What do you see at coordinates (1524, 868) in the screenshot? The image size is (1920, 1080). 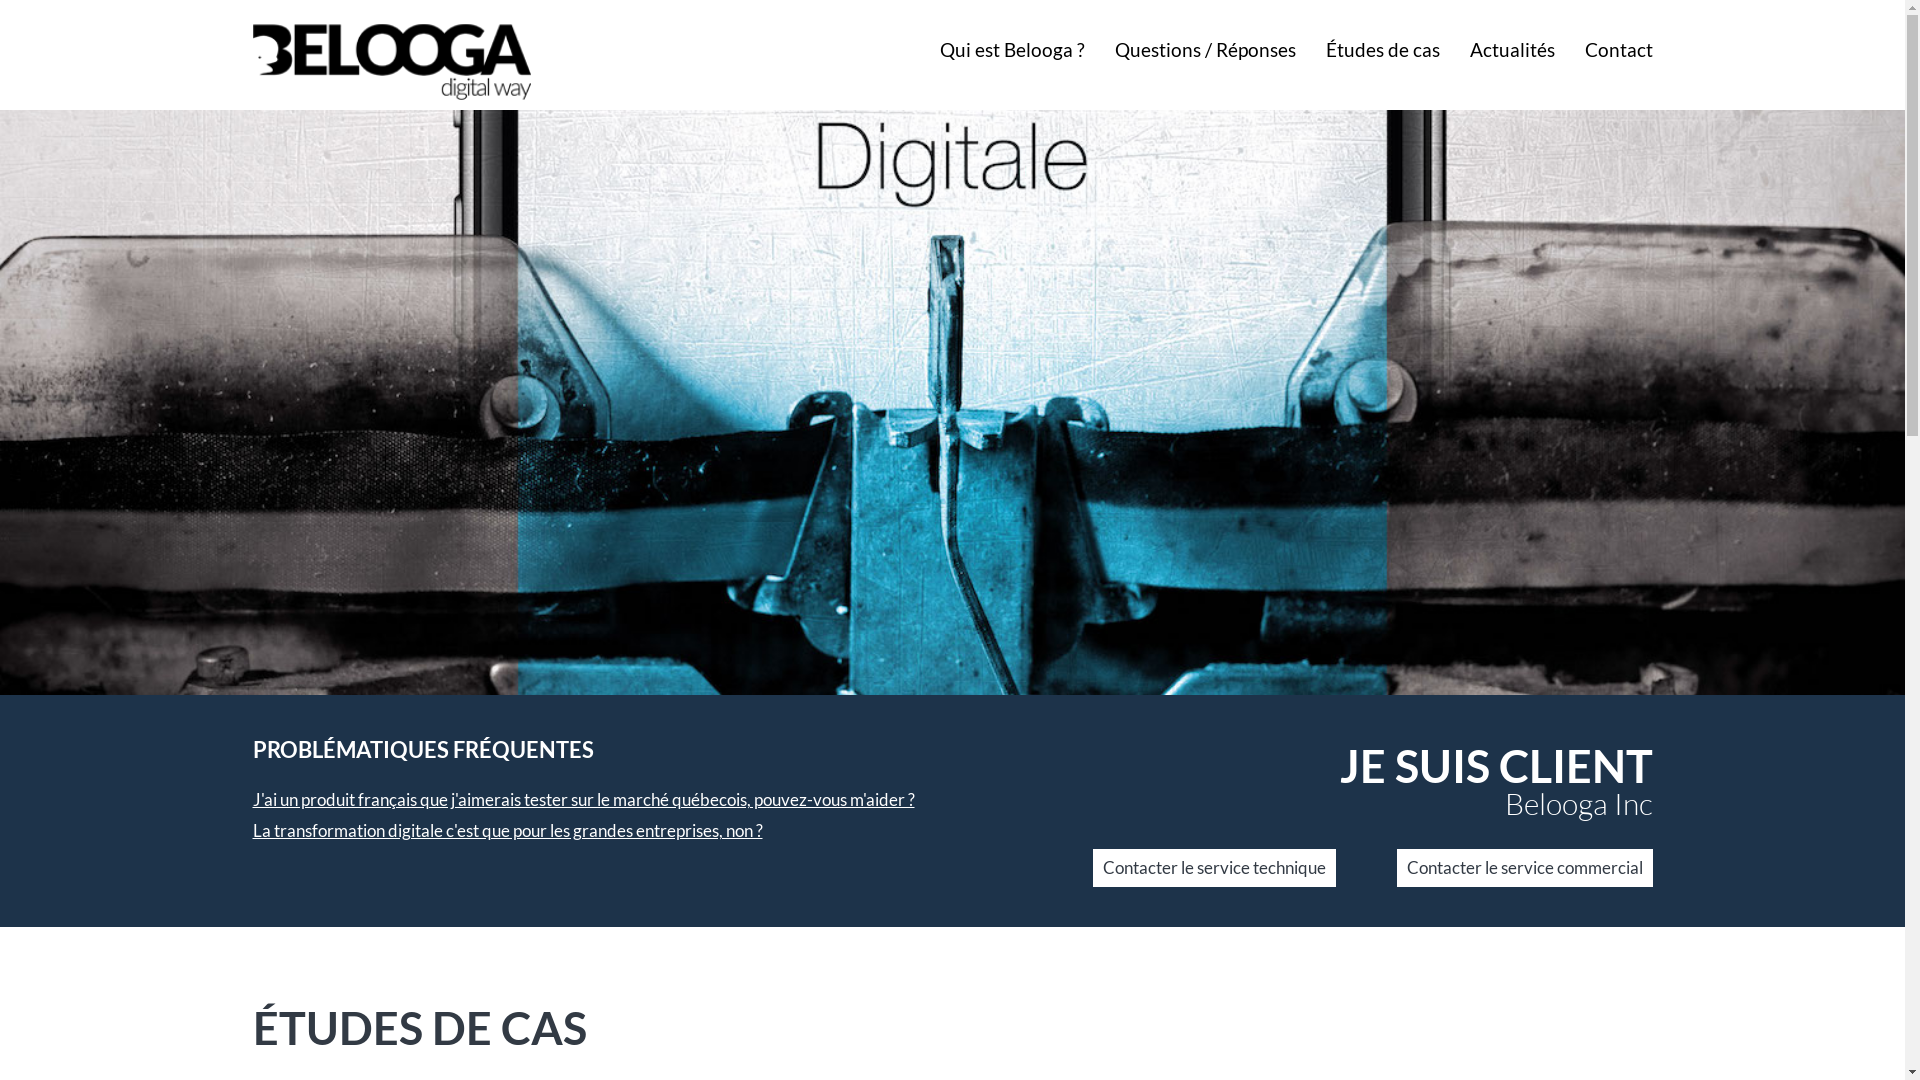 I see `Contacter le service commercial` at bounding box center [1524, 868].